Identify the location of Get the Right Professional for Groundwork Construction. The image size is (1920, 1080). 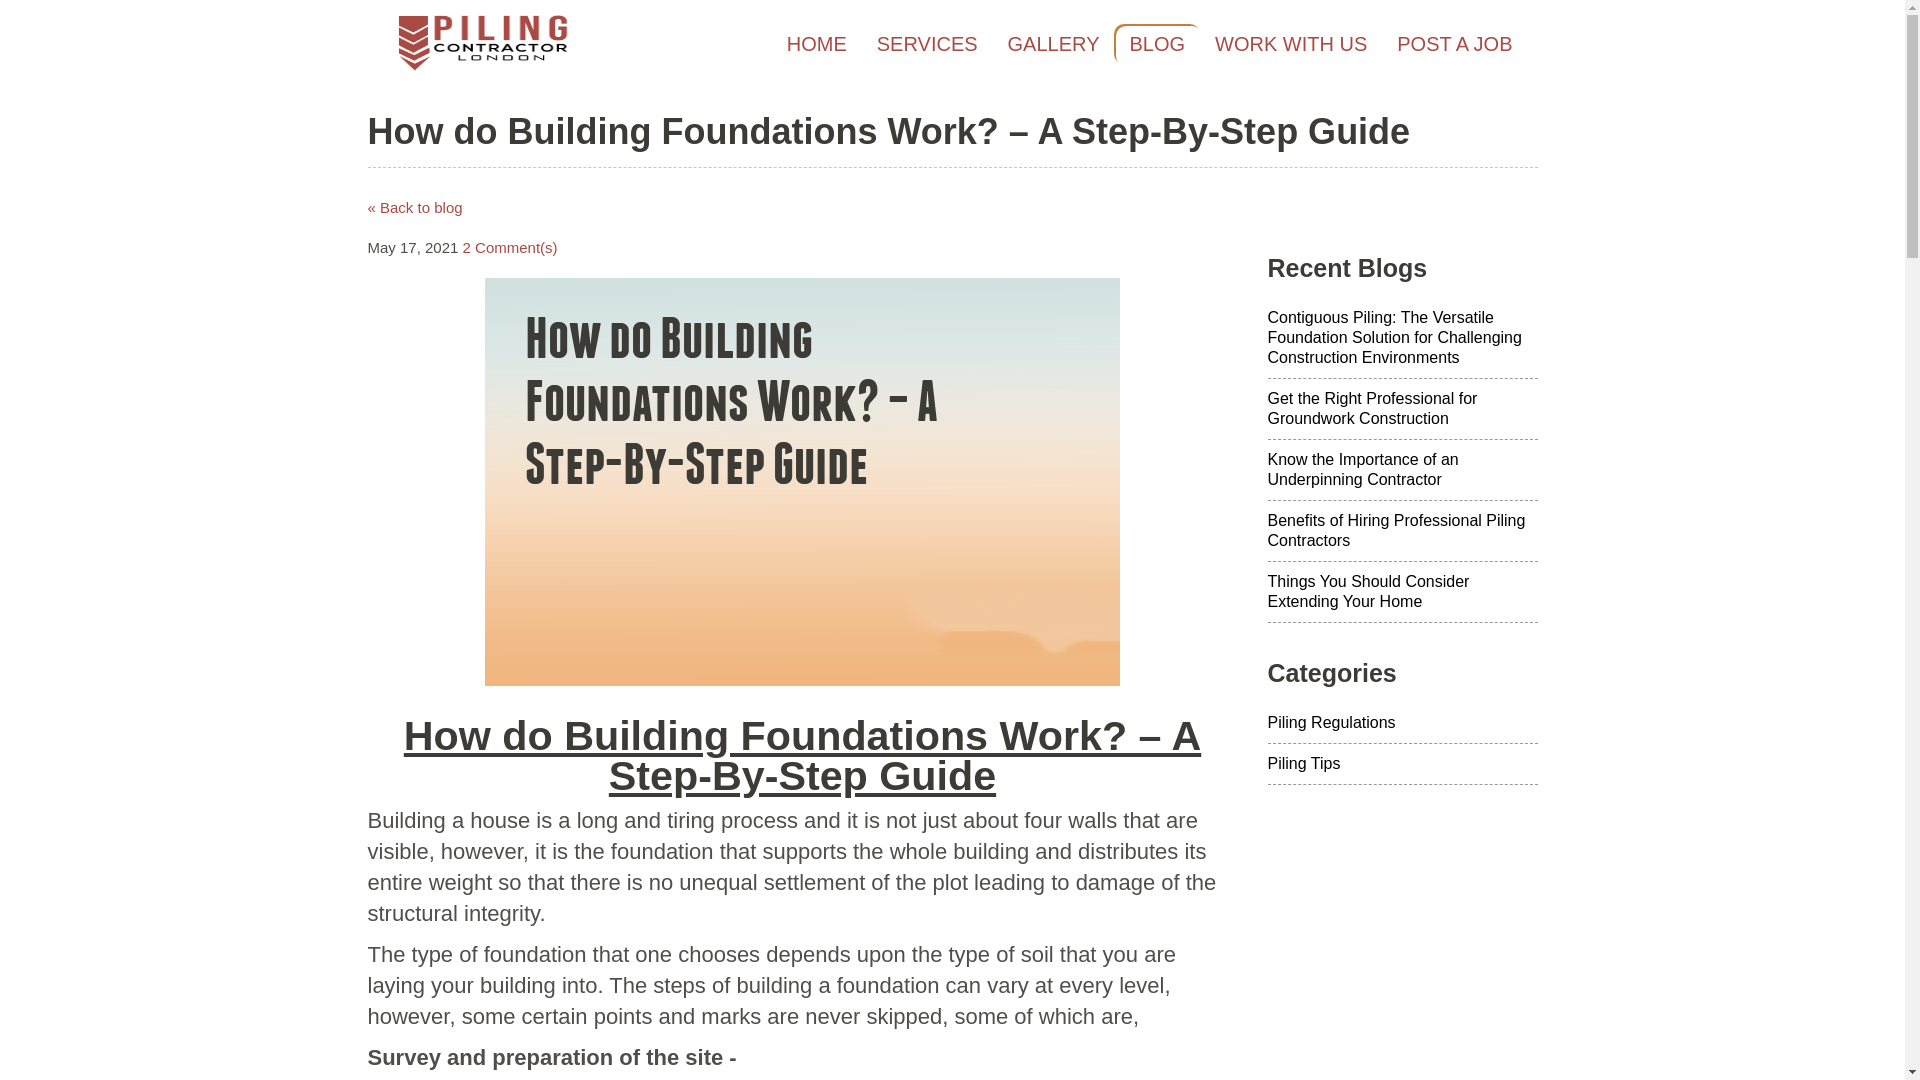
(1402, 409).